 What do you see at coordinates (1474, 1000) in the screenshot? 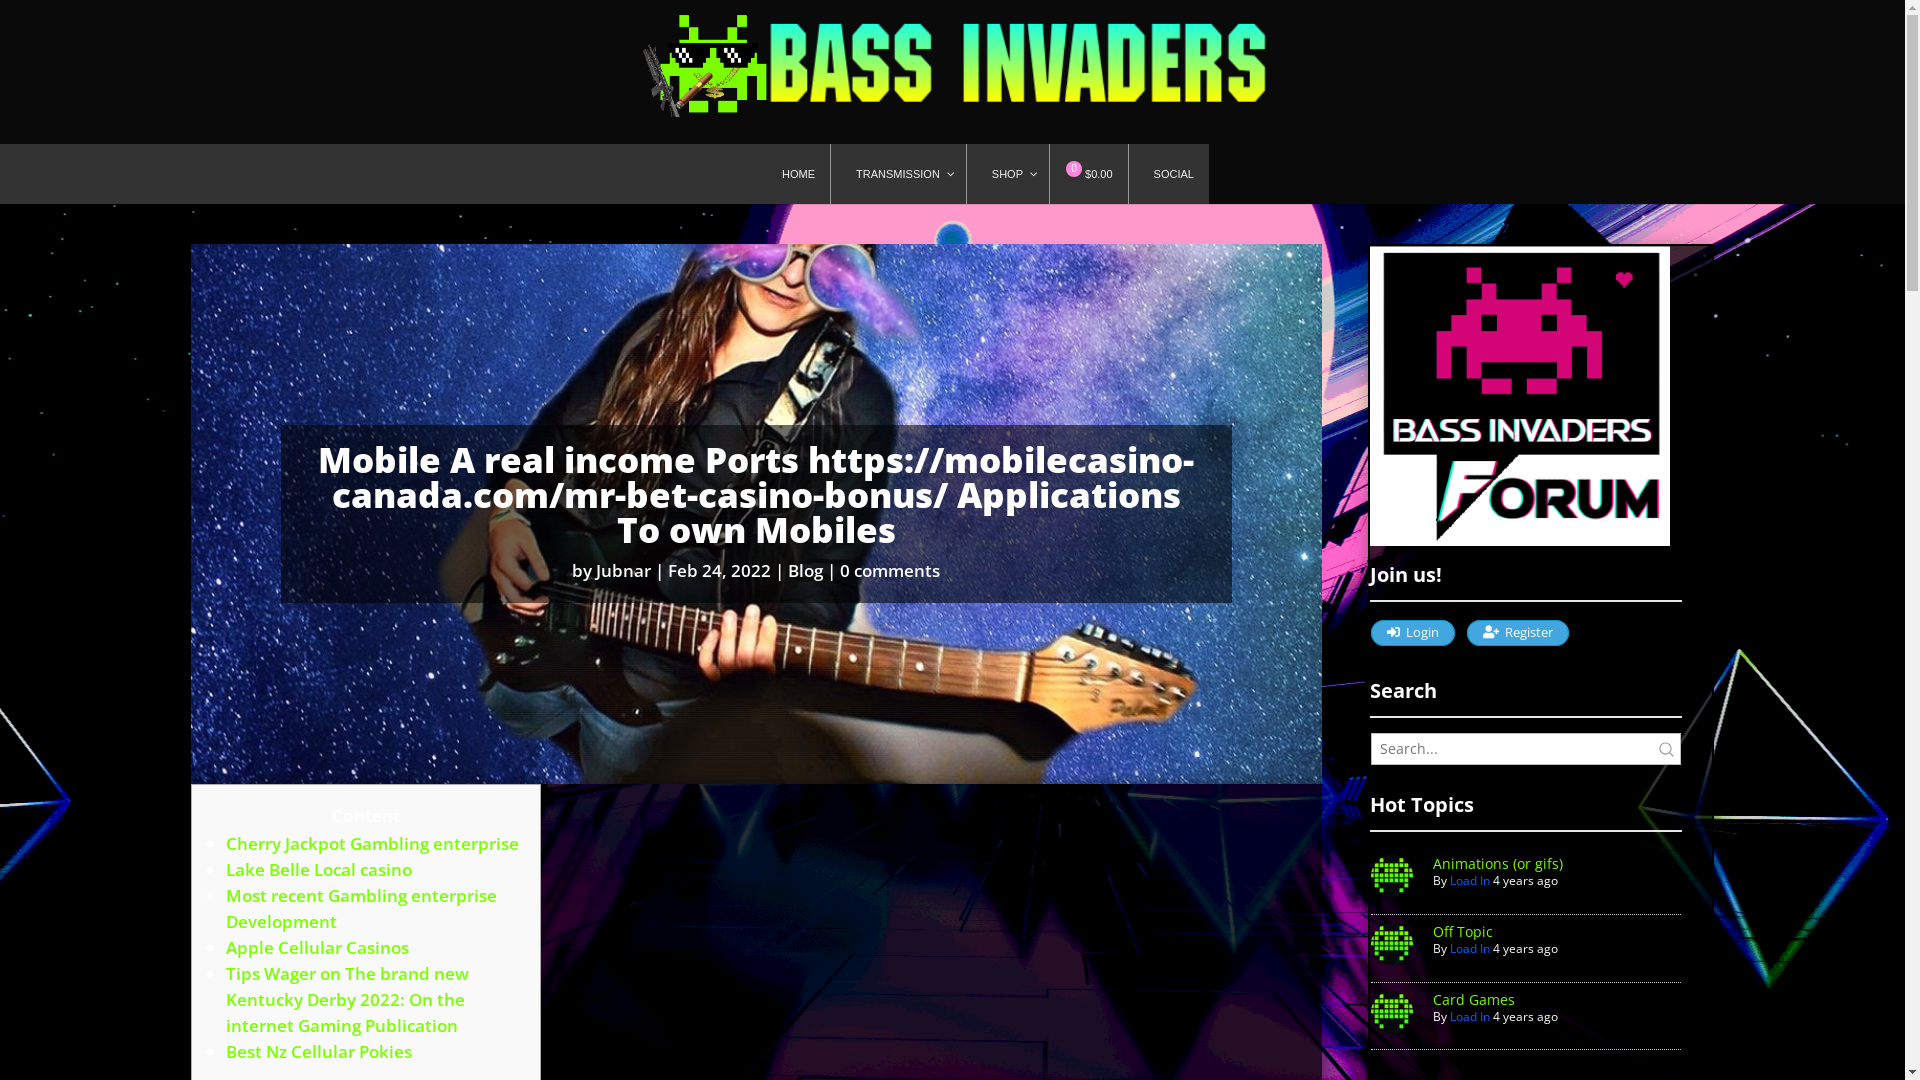
I see `Card Games` at bounding box center [1474, 1000].